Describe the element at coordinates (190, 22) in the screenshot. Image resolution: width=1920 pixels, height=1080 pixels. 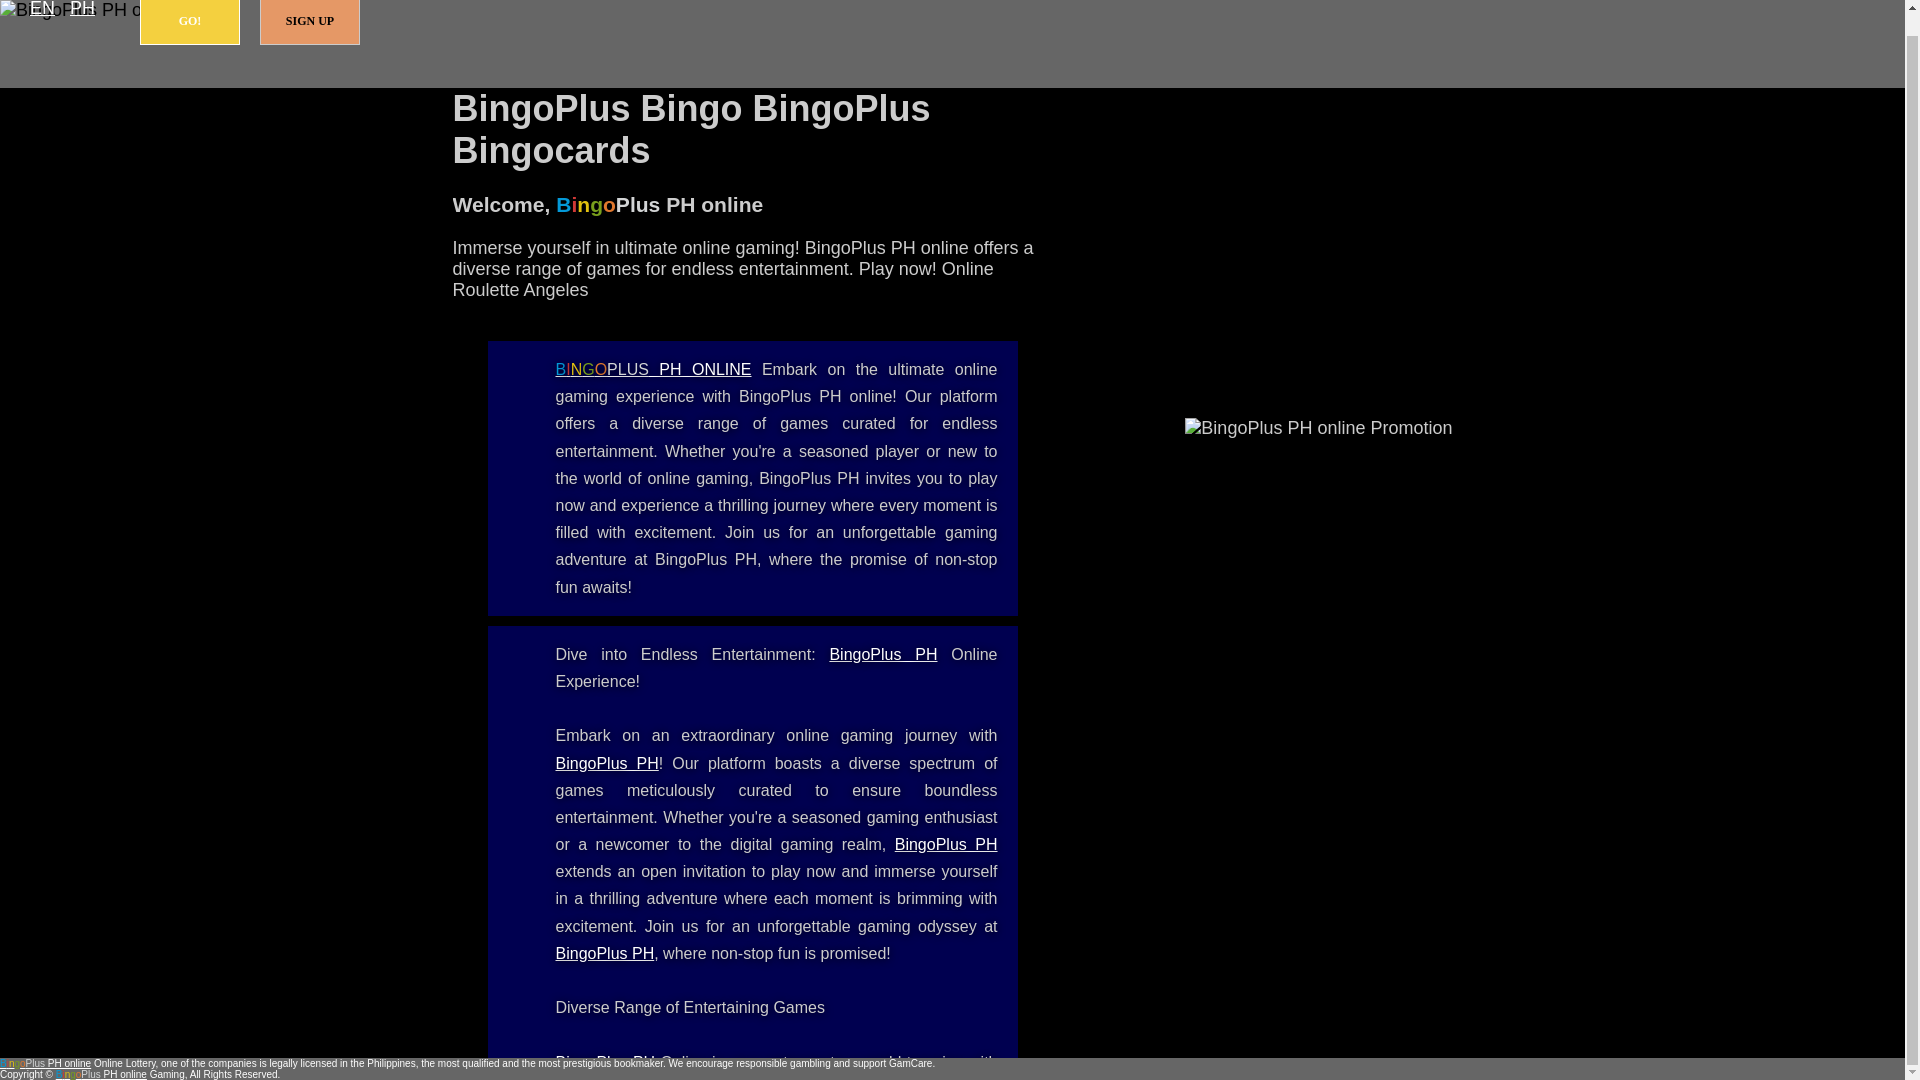
I see `GO!` at that location.